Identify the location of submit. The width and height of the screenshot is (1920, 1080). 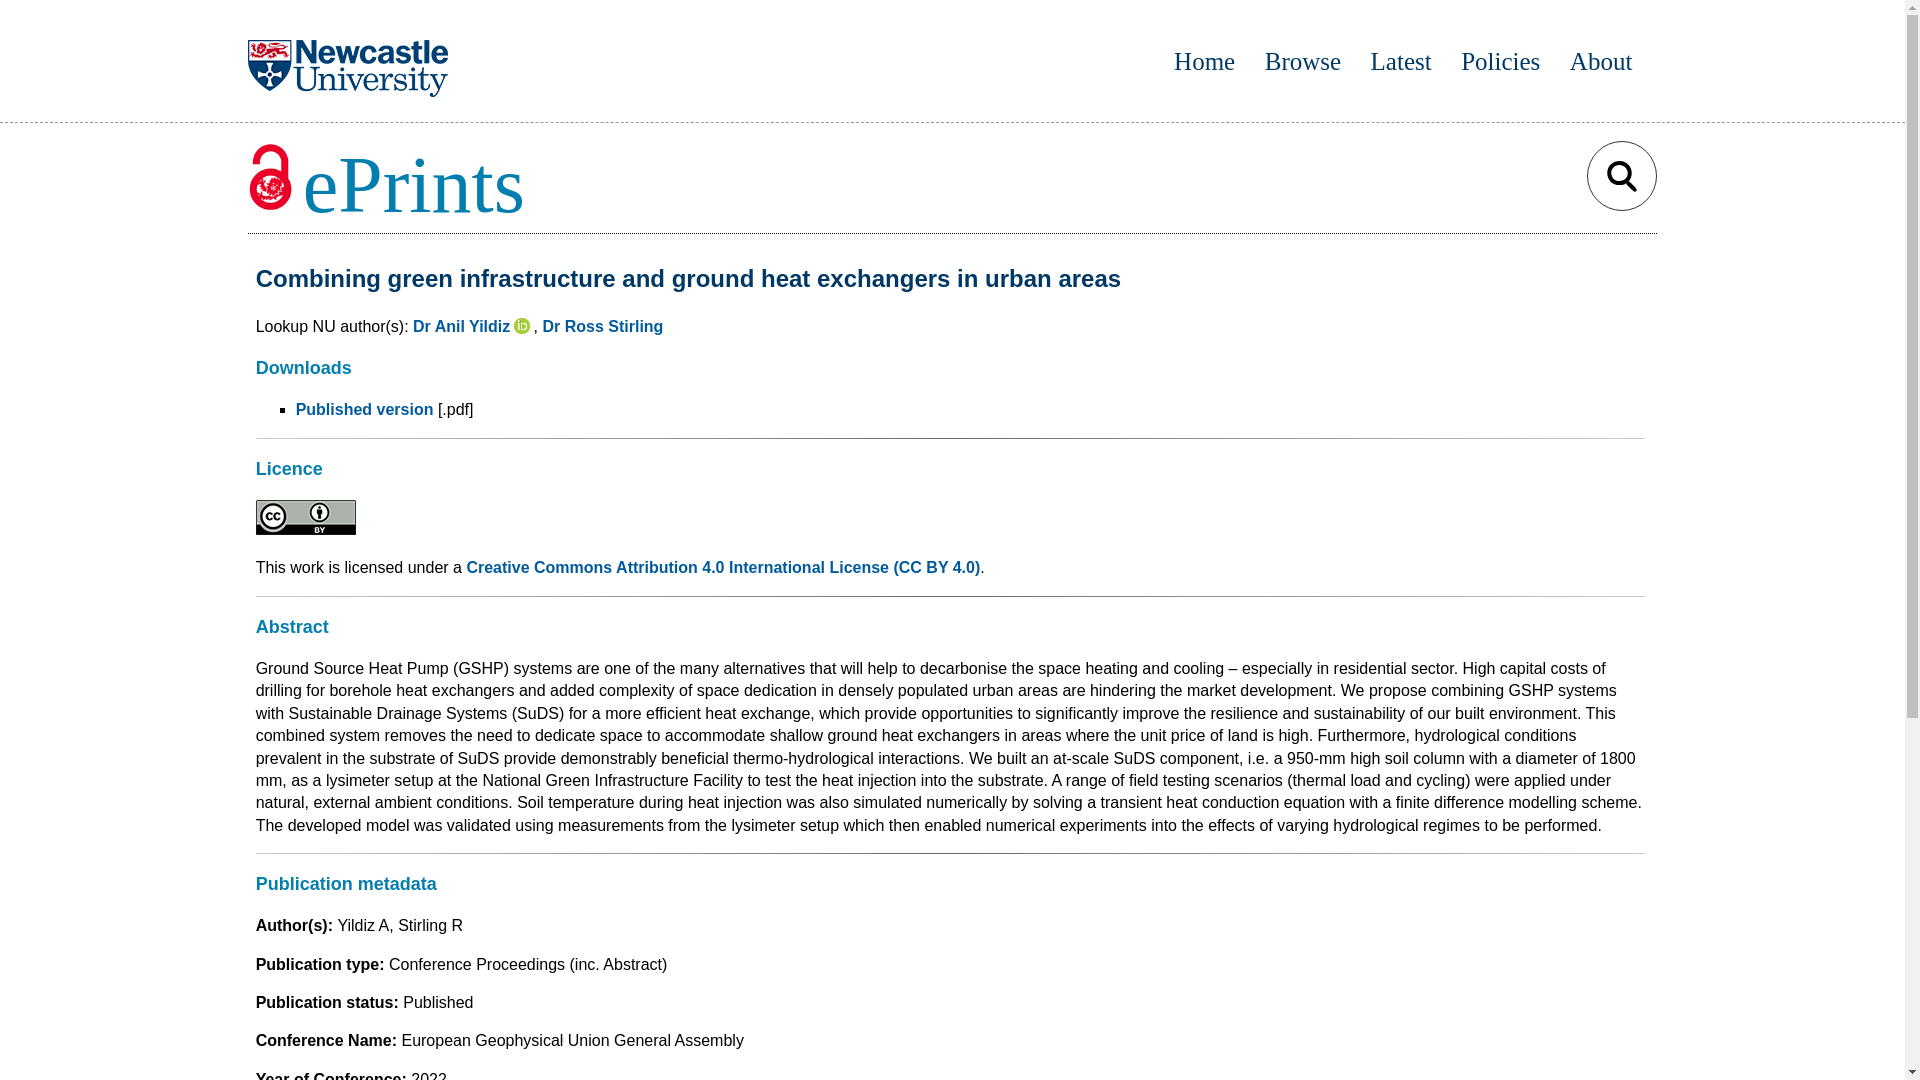
(1622, 176).